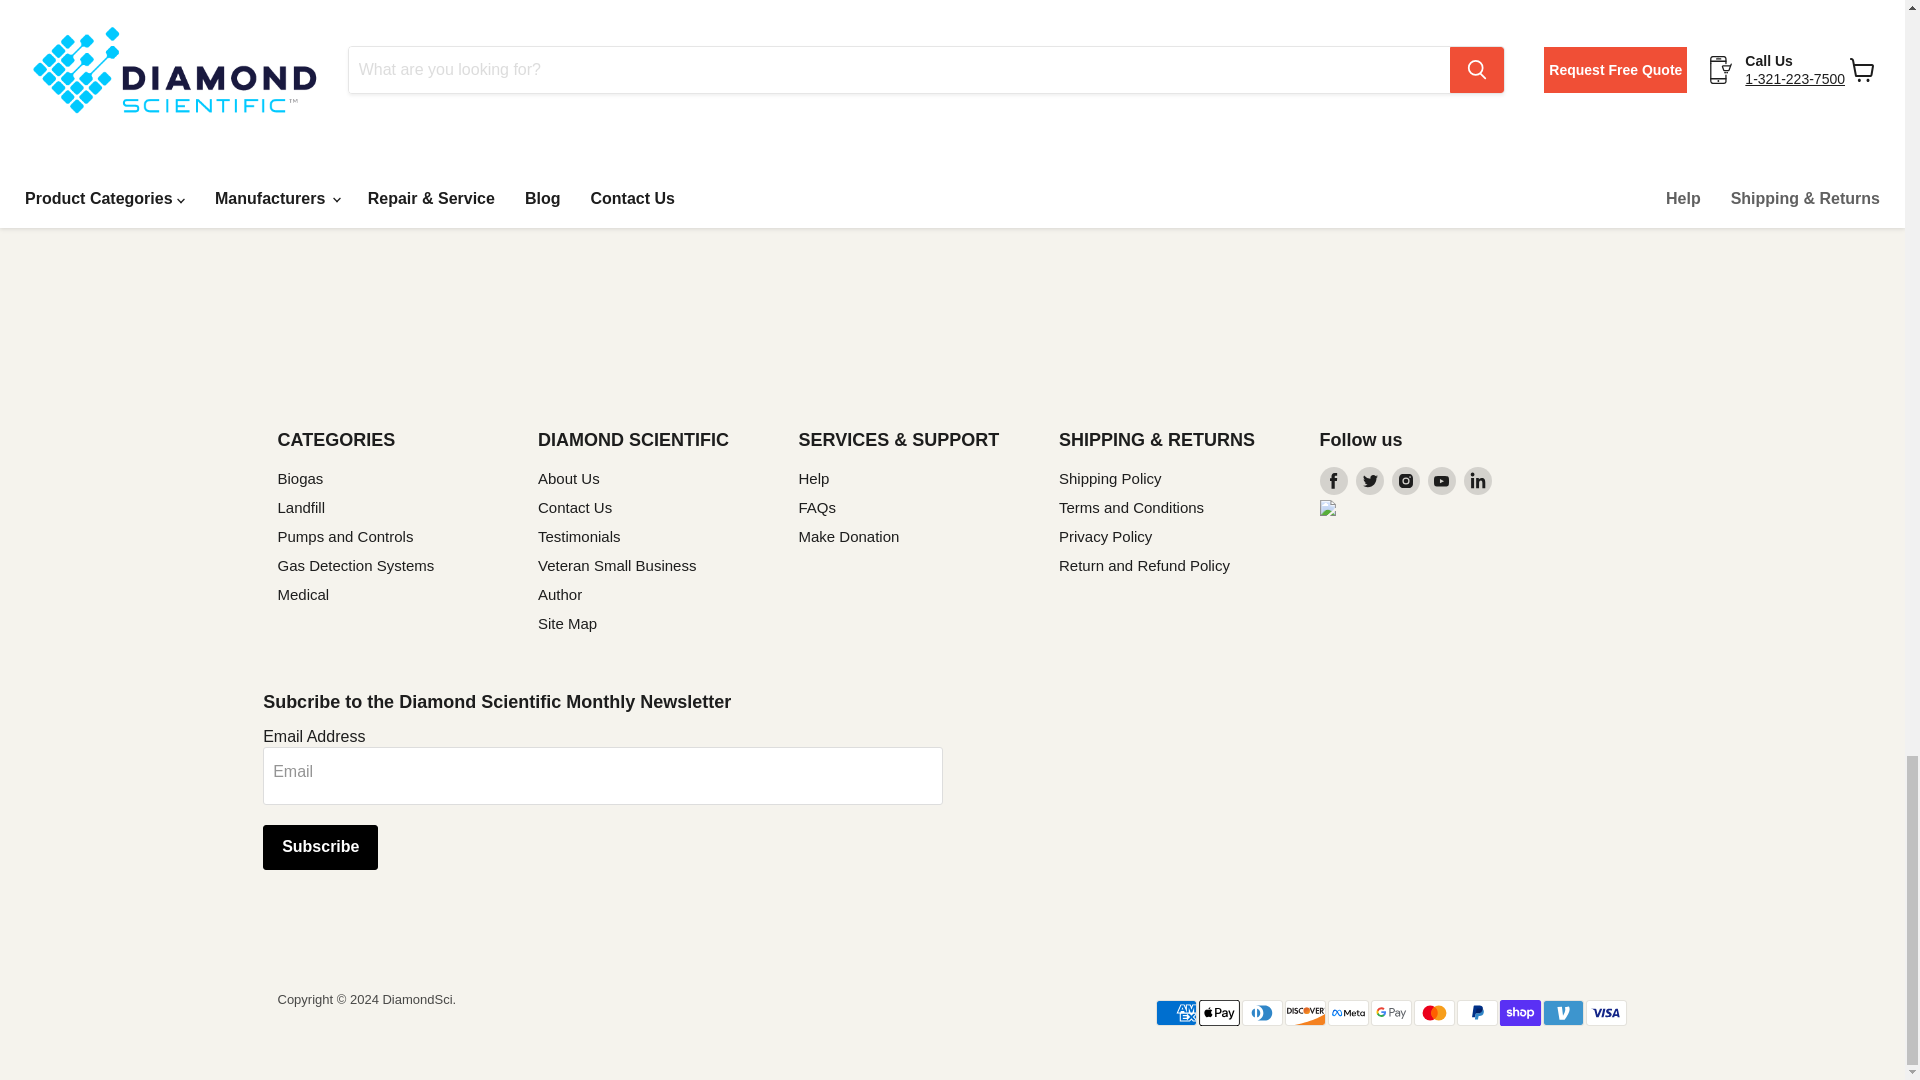 This screenshot has width=1920, height=1080. Describe the element at coordinates (1174, 1013) in the screenshot. I see `American Express` at that location.